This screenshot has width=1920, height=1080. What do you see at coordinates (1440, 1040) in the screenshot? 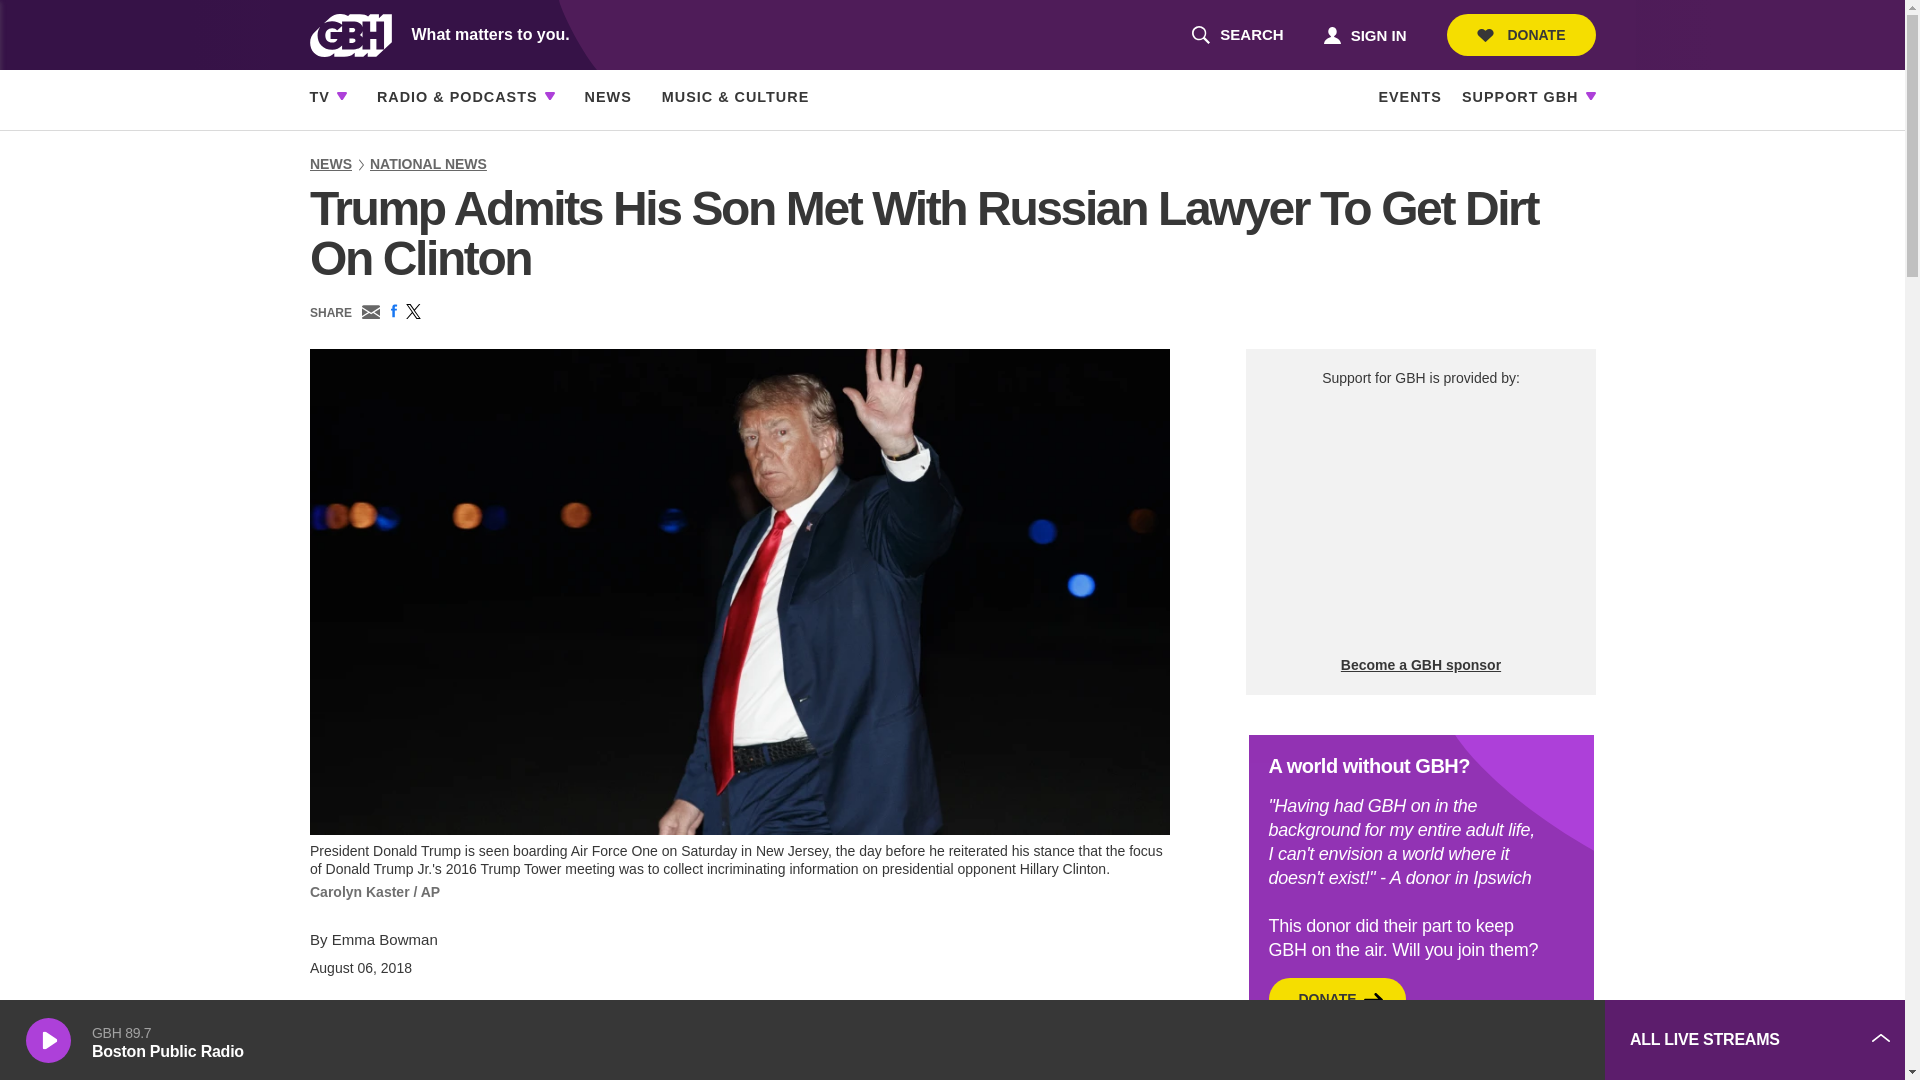
I see `SIGN IN` at bounding box center [1440, 1040].